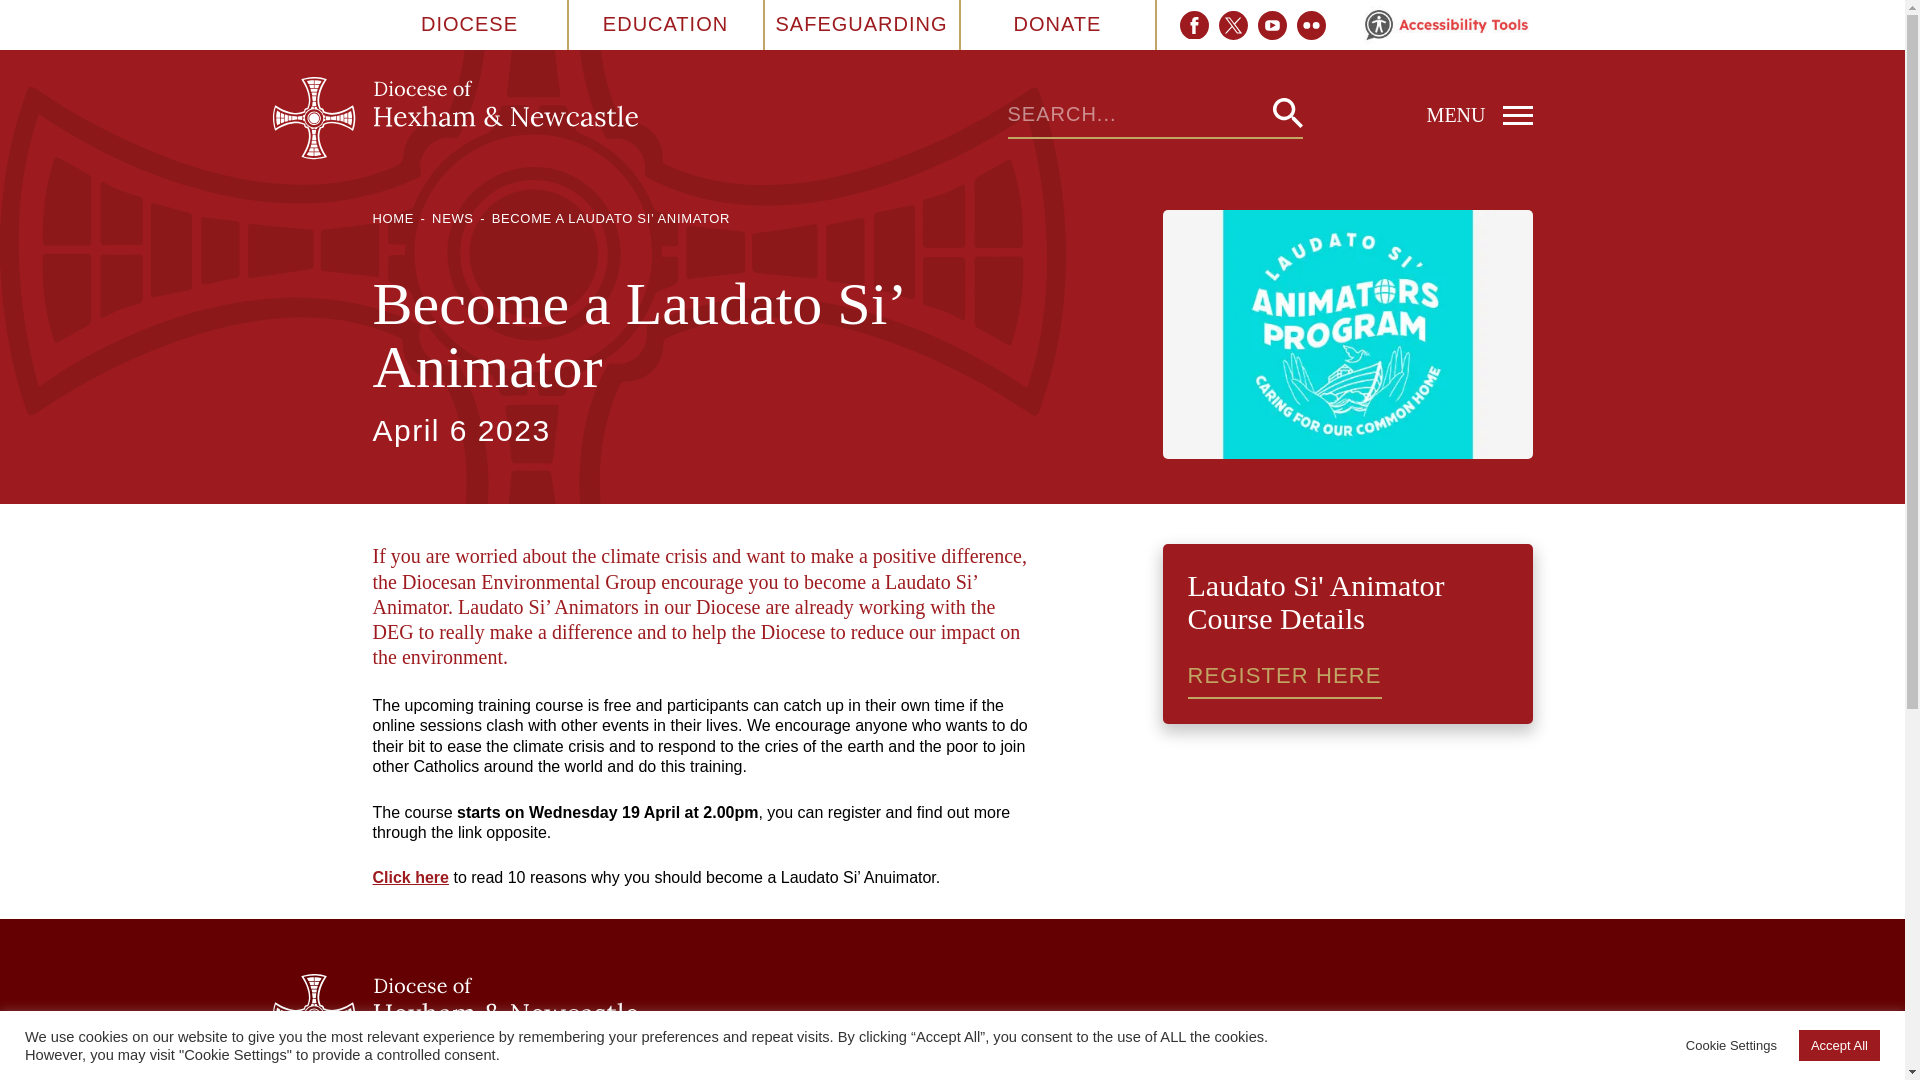  Describe the element at coordinates (453, 218) in the screenshot. I see `Go to News.` at that location.